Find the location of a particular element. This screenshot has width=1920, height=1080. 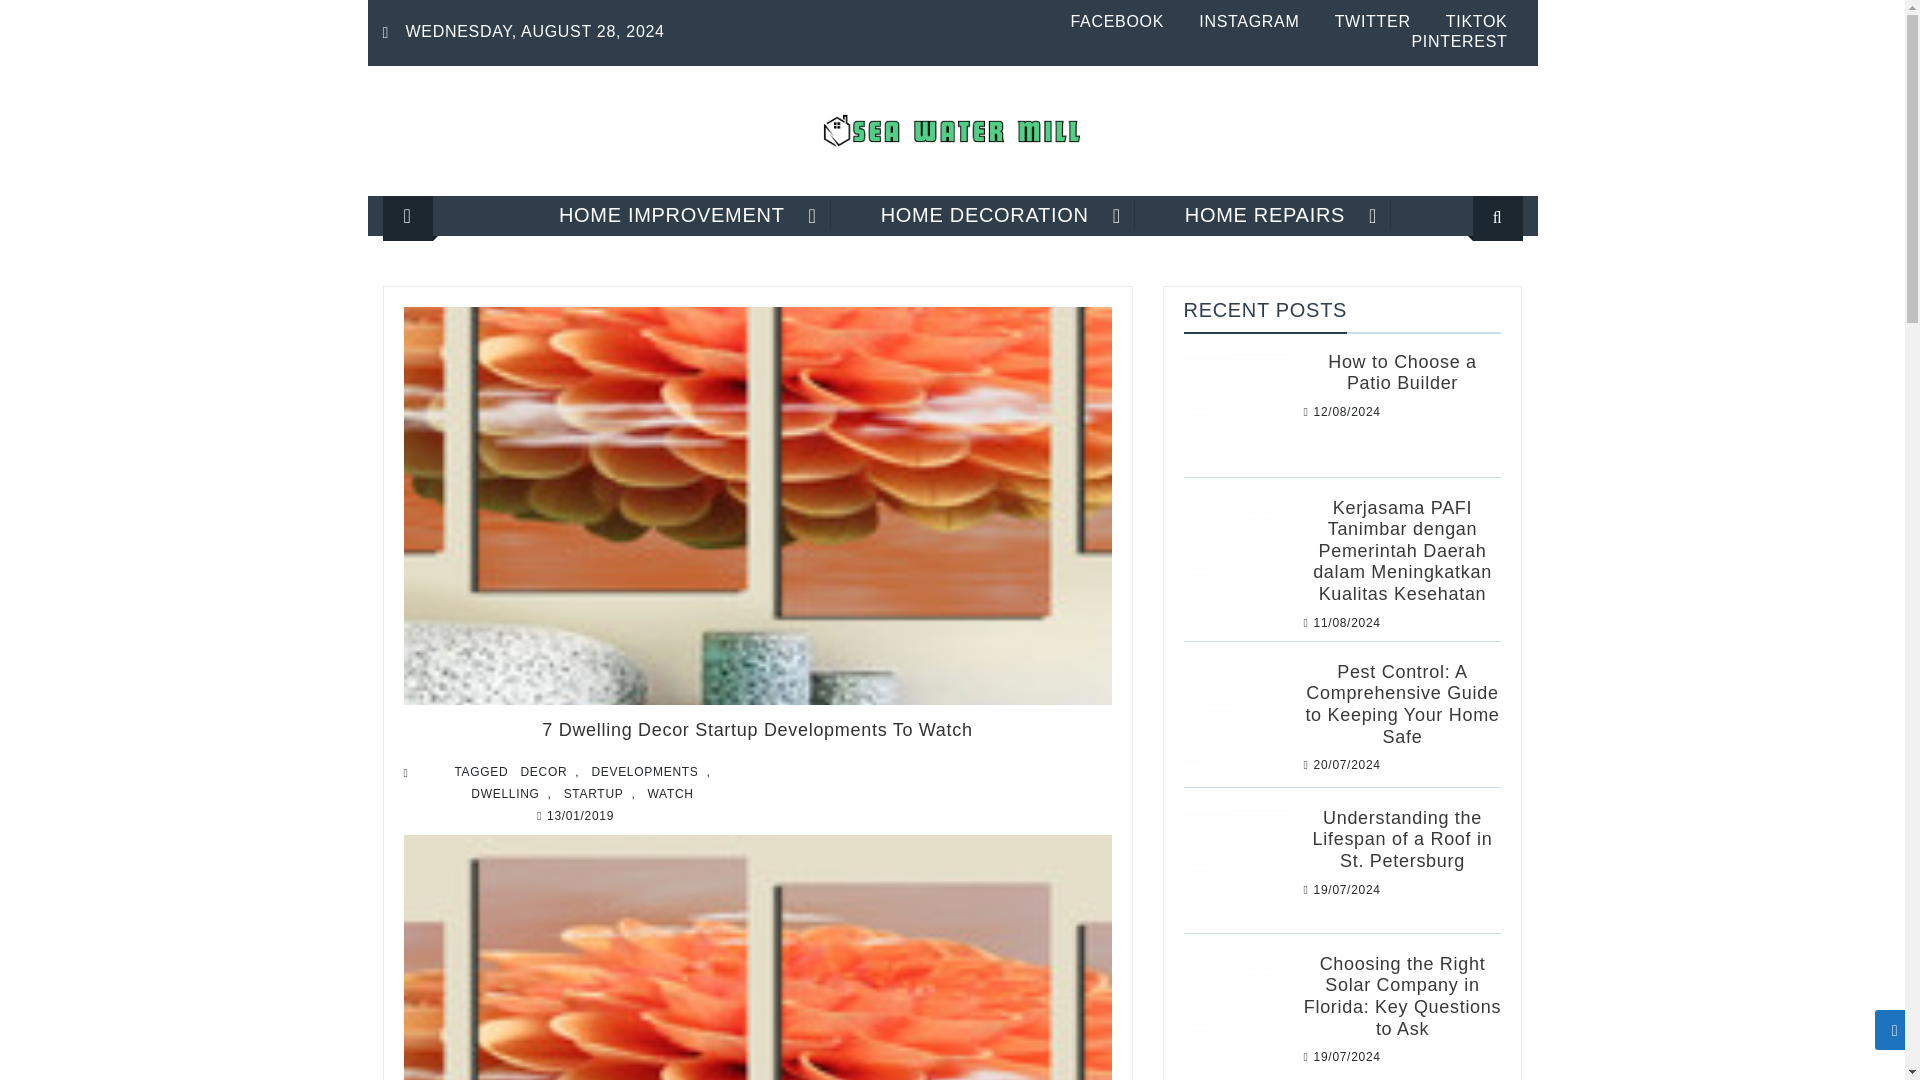

DECOR is located at coordinates (543, 772).